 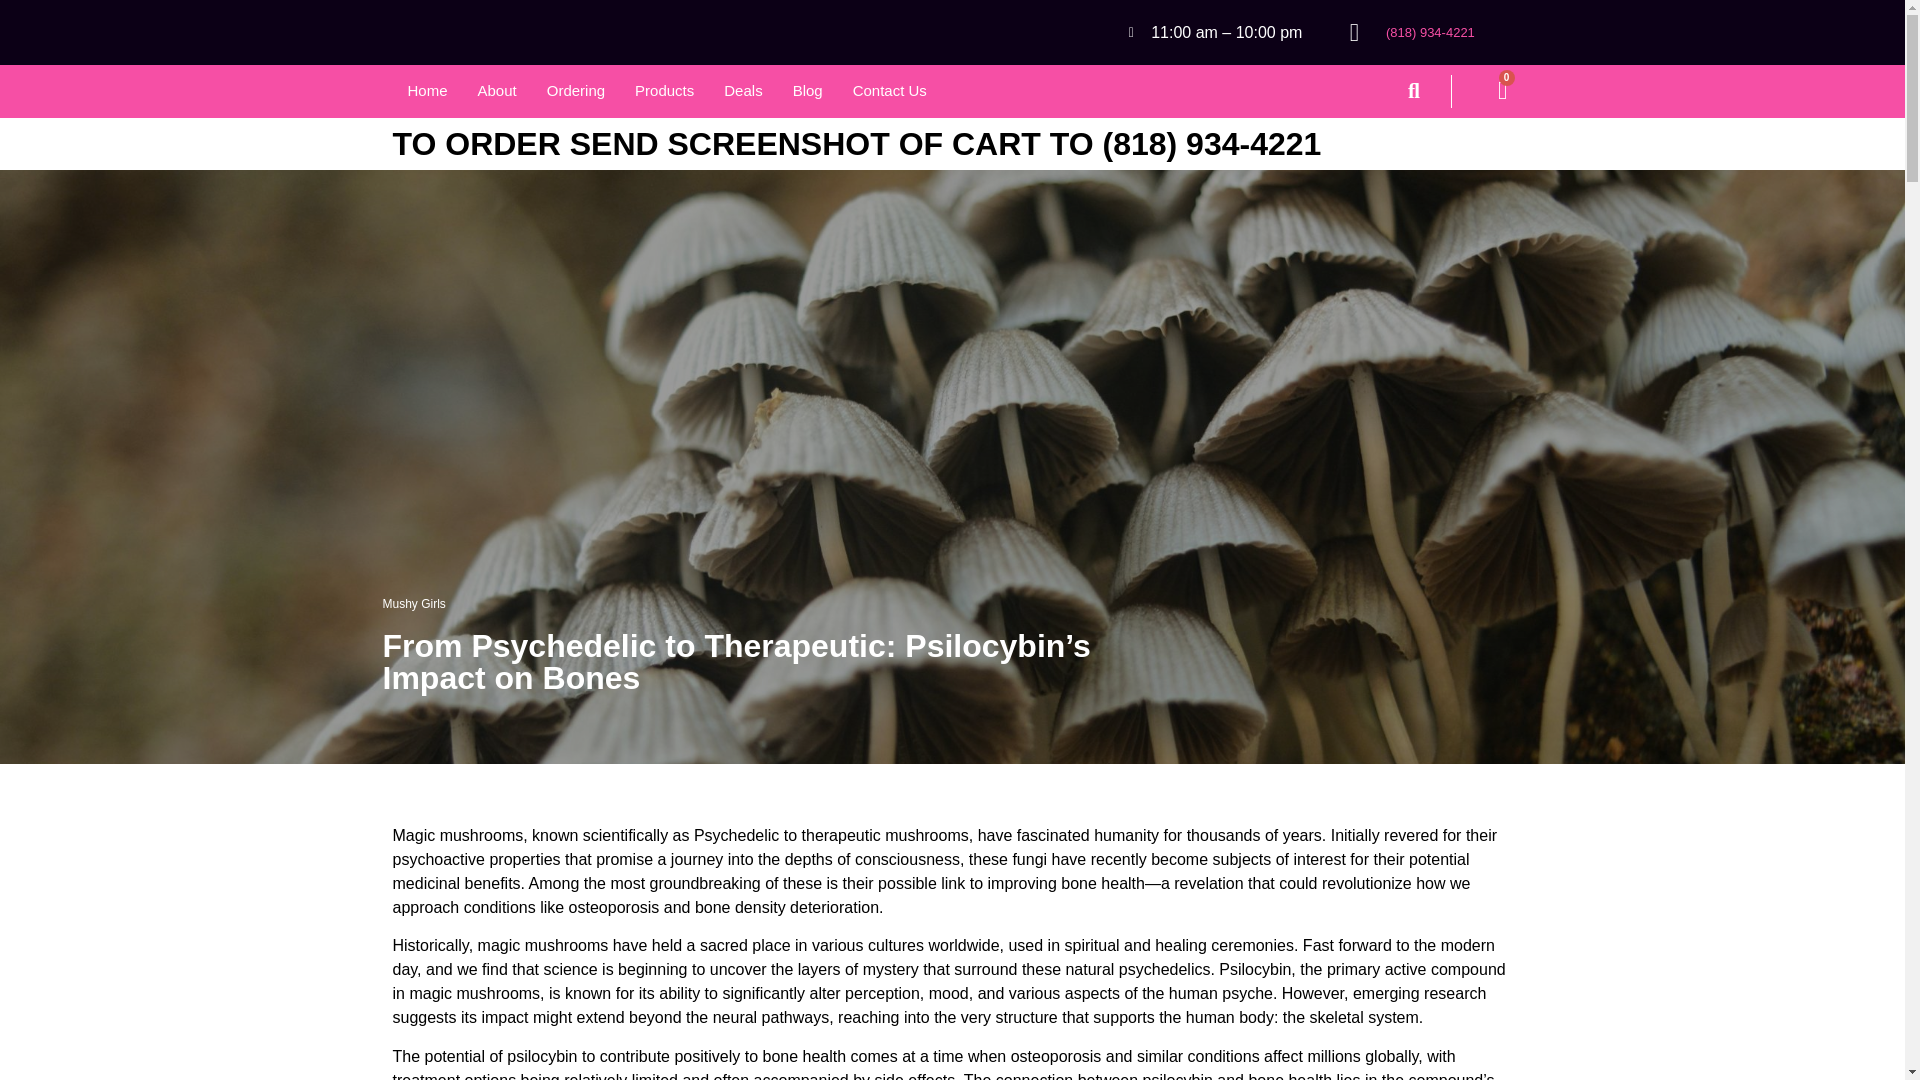 I want to click on Home, so click(x=426, y=92).